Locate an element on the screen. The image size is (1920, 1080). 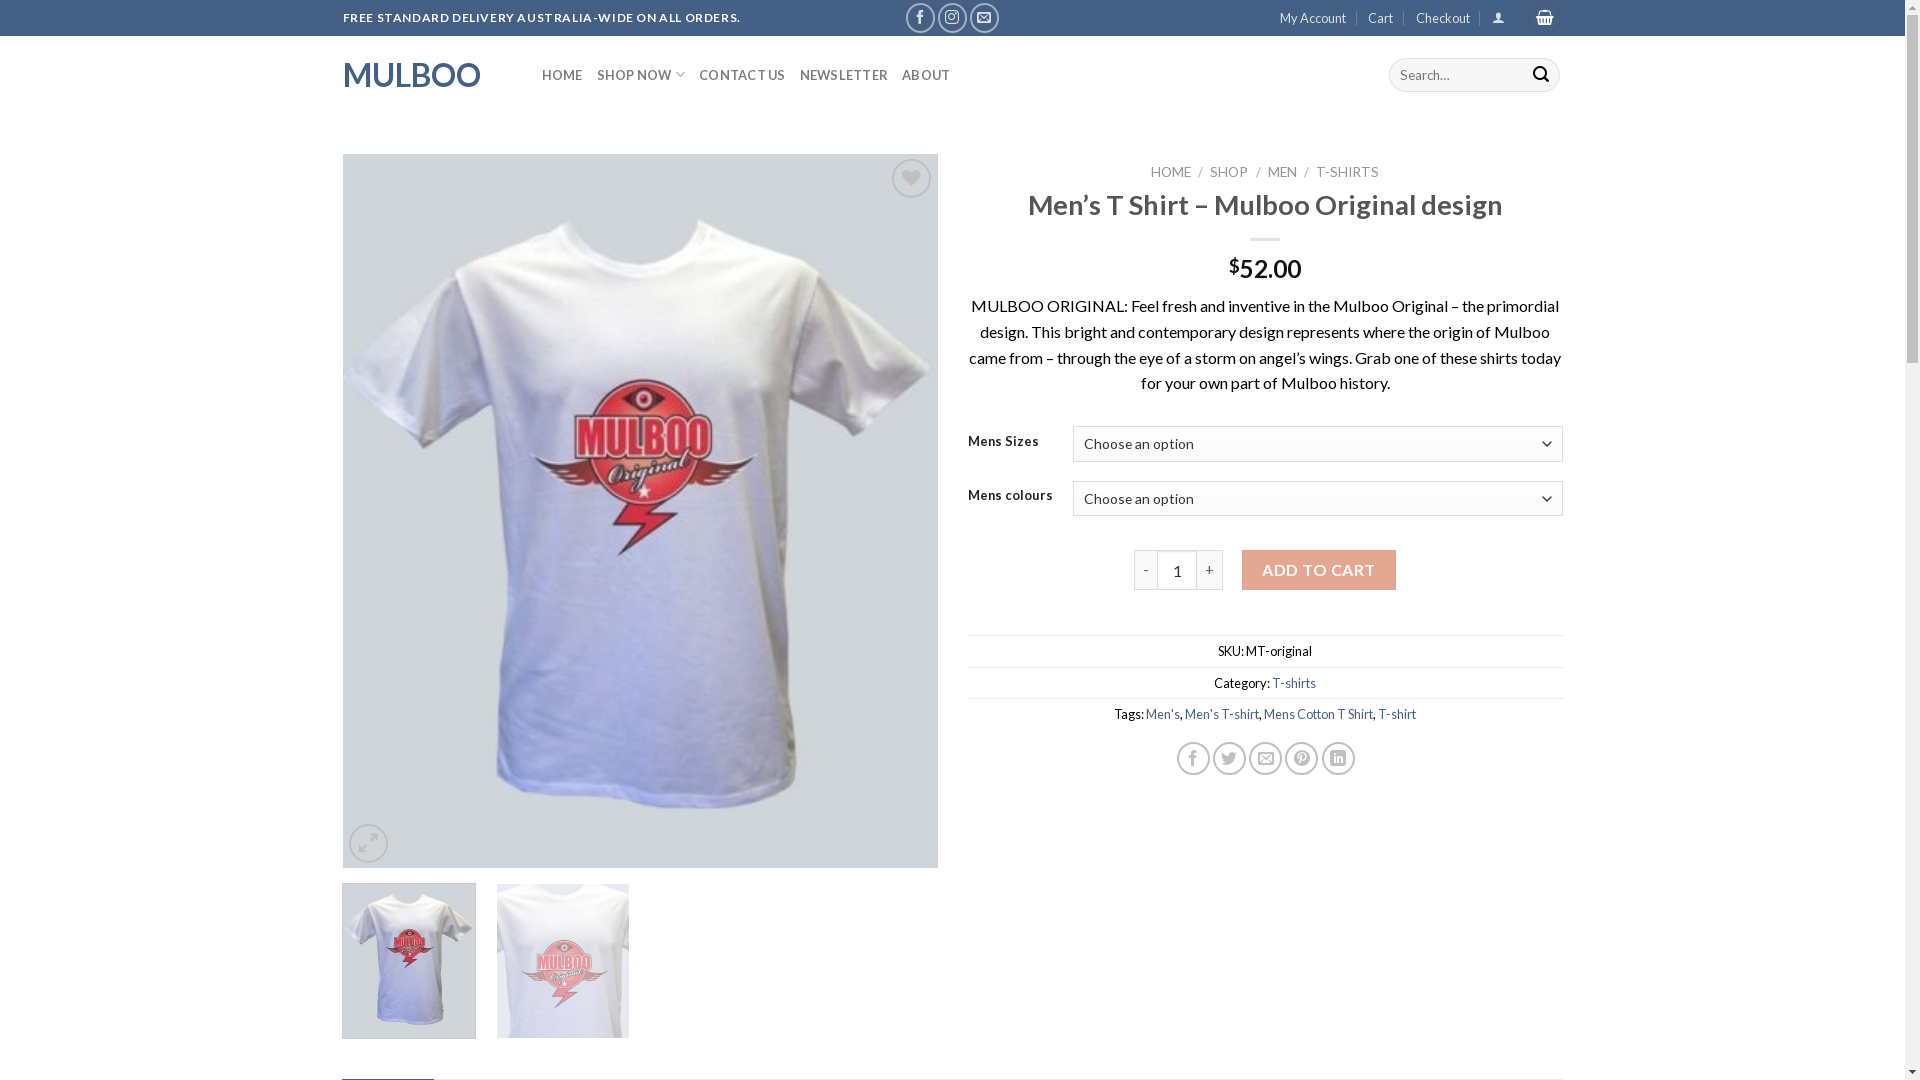
T-shirts is located at coordinates (1294, 683).